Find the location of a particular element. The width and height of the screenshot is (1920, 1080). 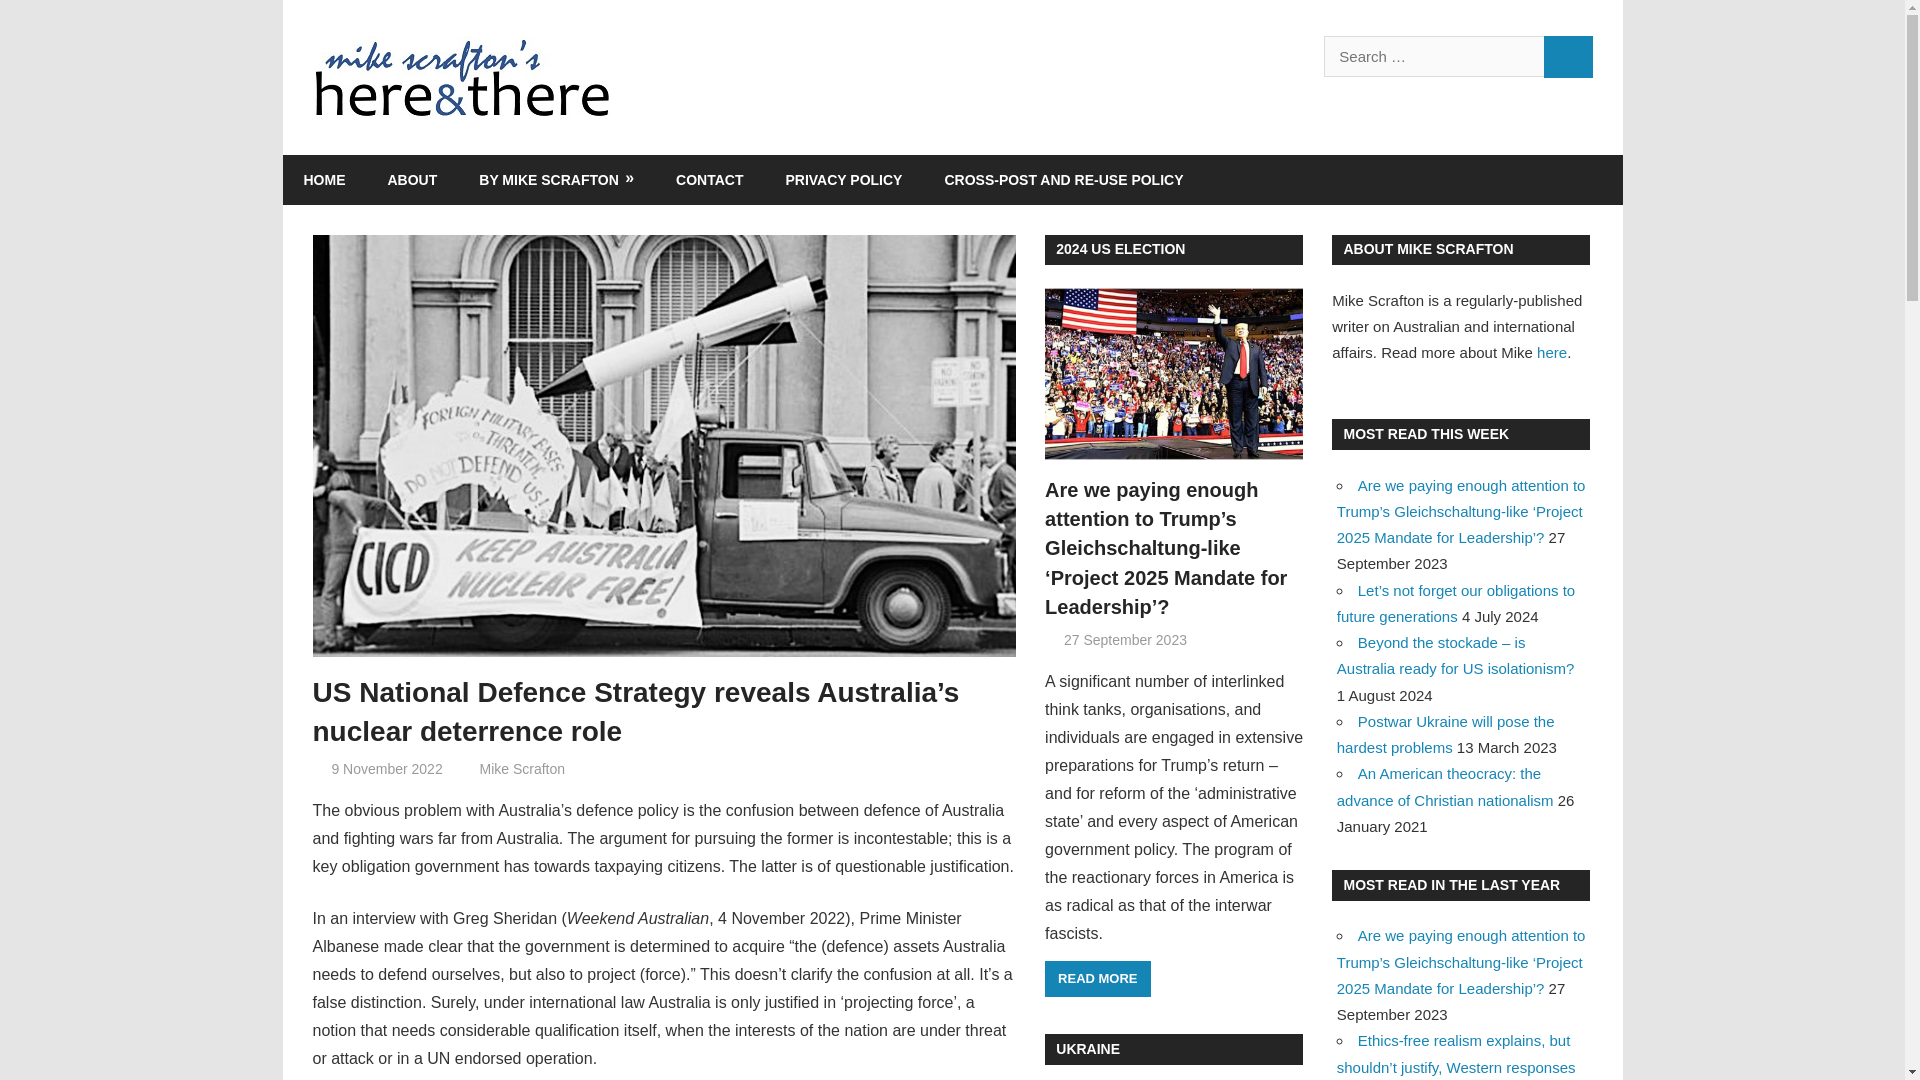

BY MIKE SCRAFTON is located at coordinates (556, 180).